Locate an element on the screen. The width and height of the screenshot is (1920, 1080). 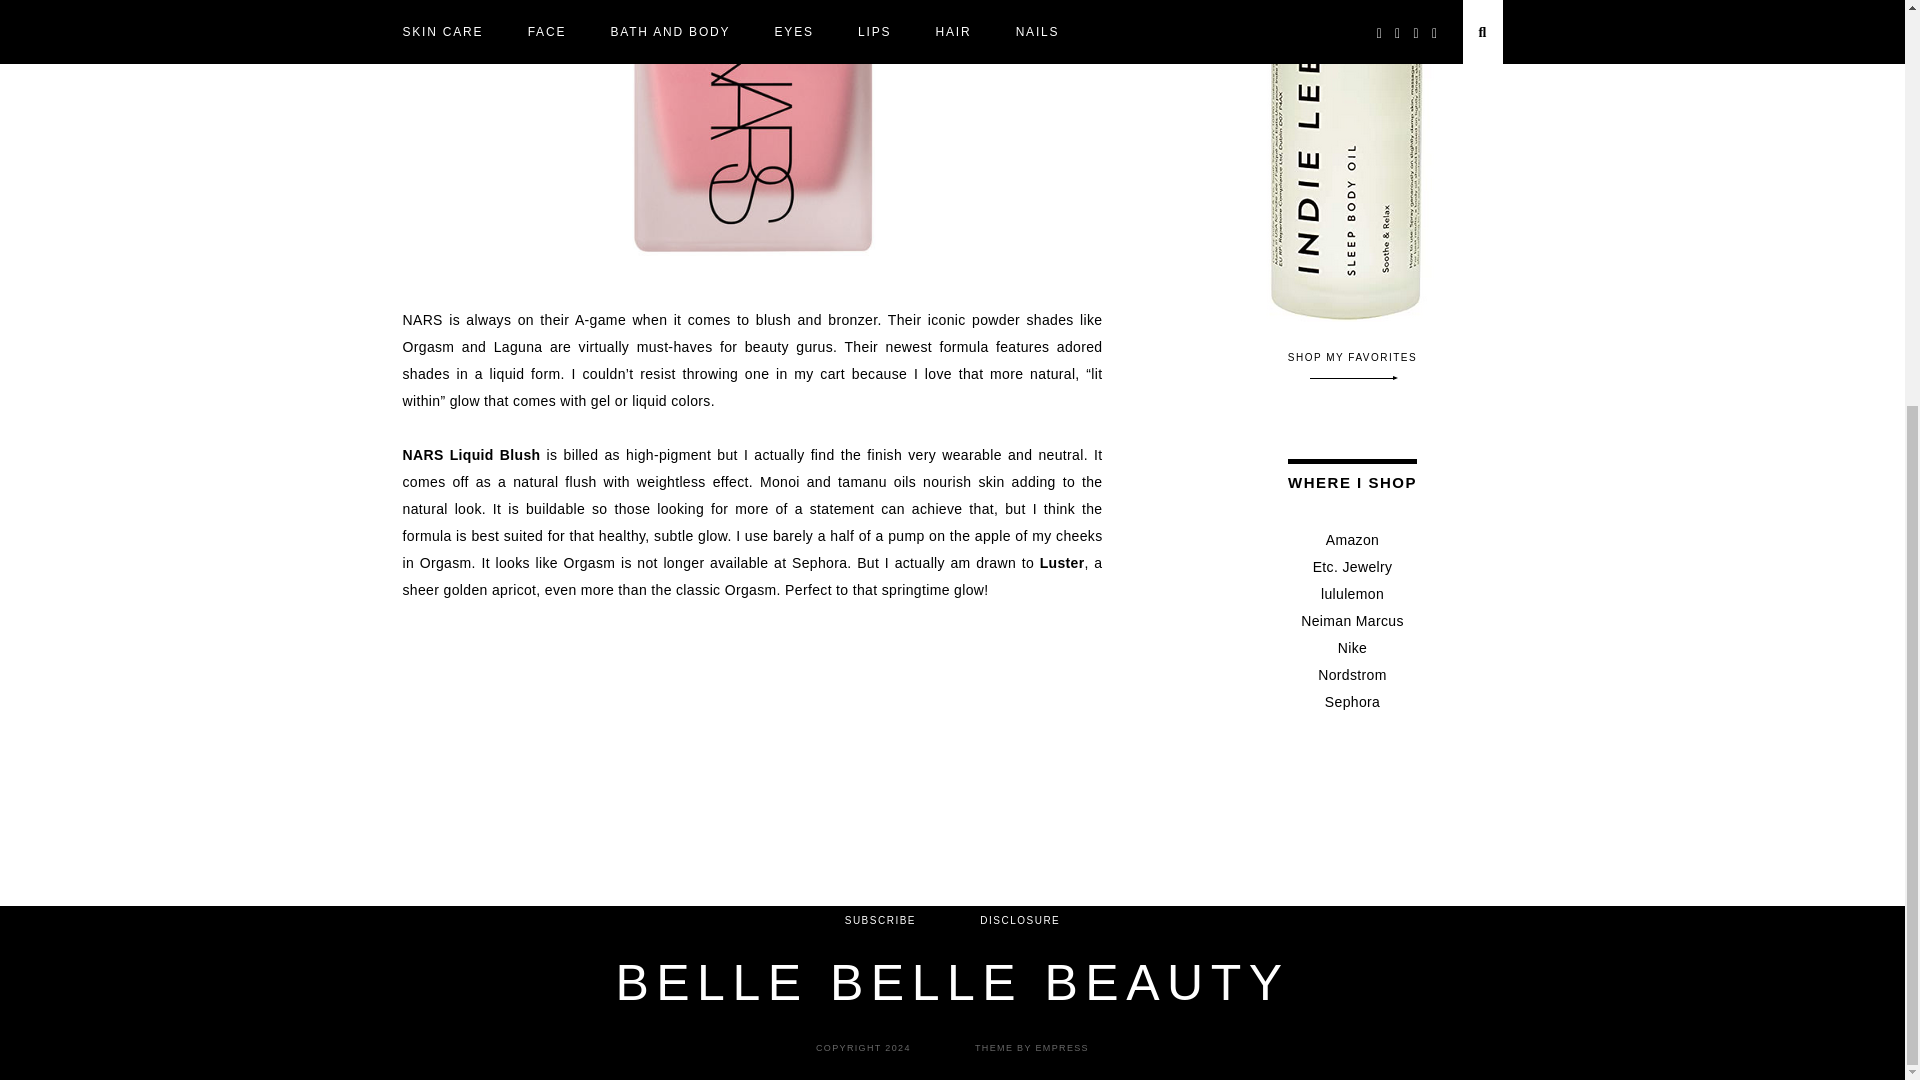
DISCLOSURE is located at coordinates (1019, 920).